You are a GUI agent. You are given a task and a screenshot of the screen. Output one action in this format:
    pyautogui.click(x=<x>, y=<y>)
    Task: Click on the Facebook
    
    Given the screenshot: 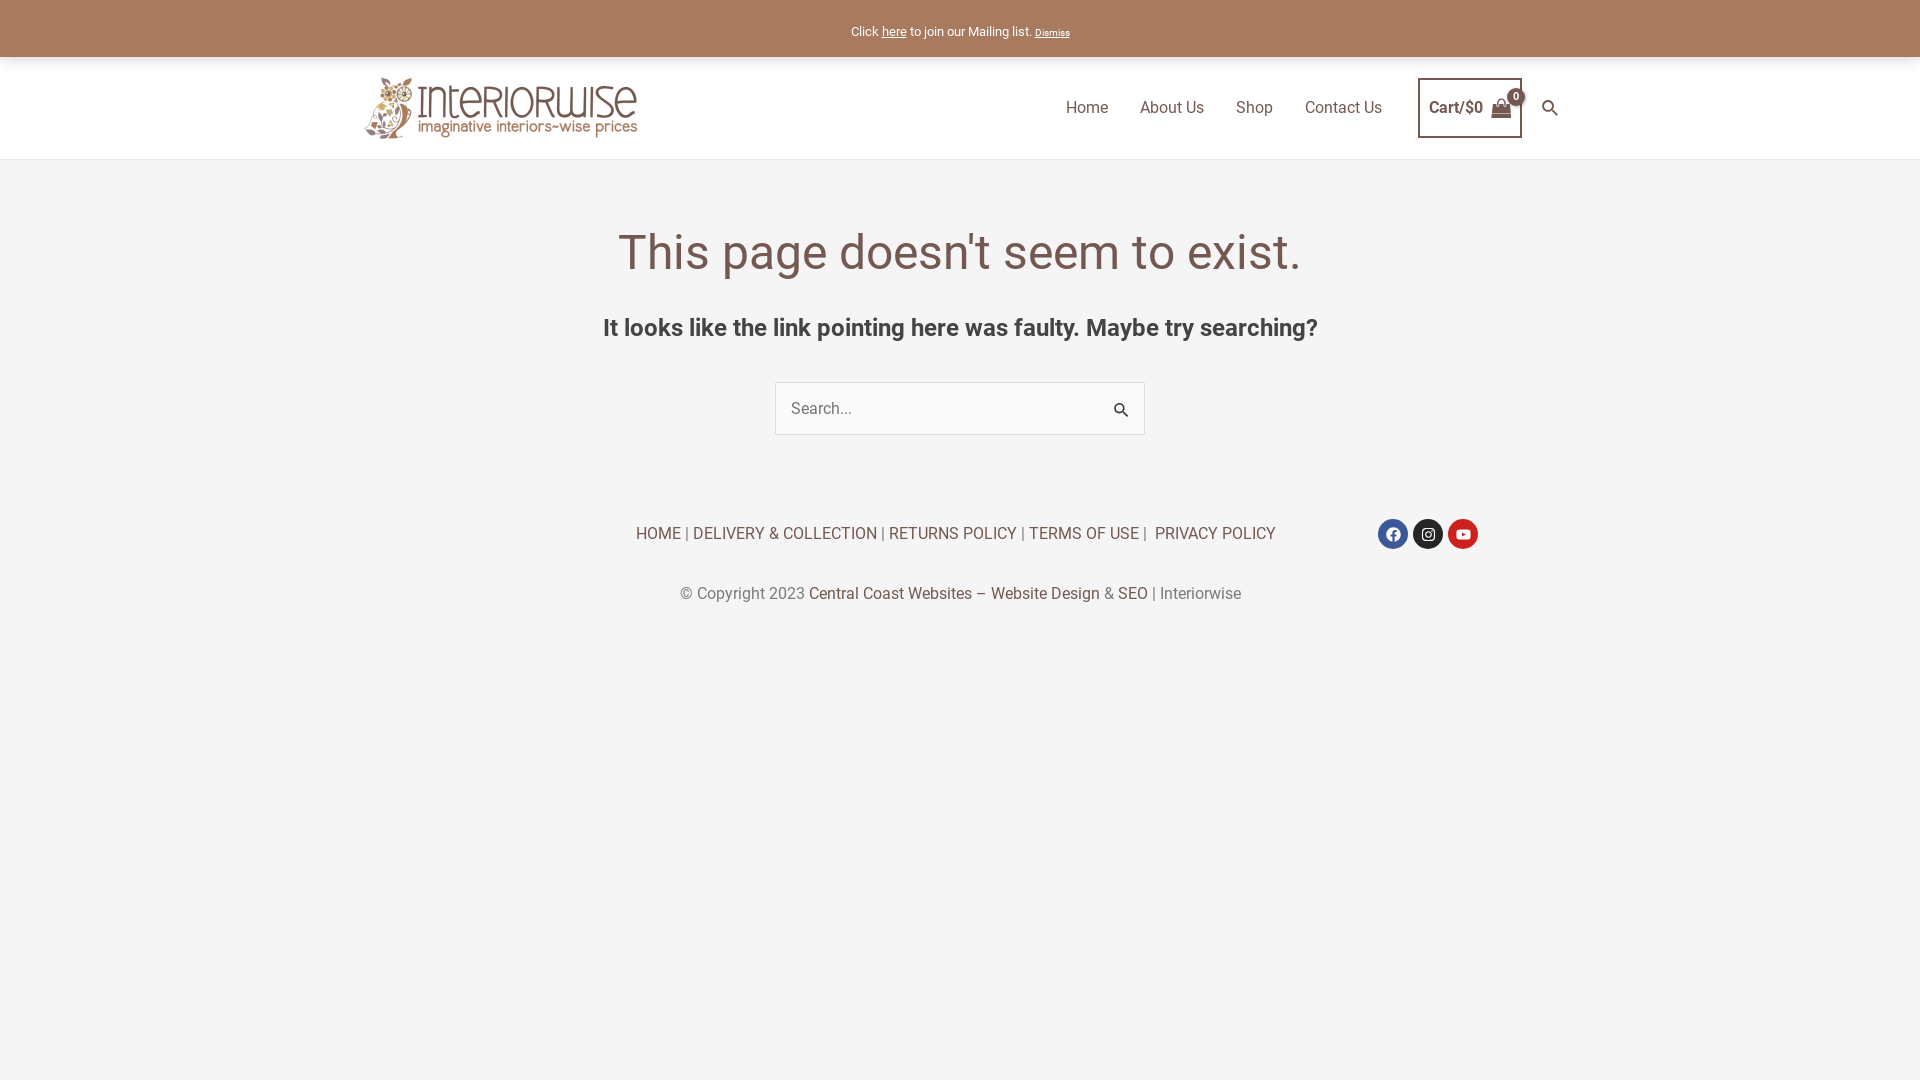 What is the action you would take?
    pyautogui.click(x=1393, y=534)
    